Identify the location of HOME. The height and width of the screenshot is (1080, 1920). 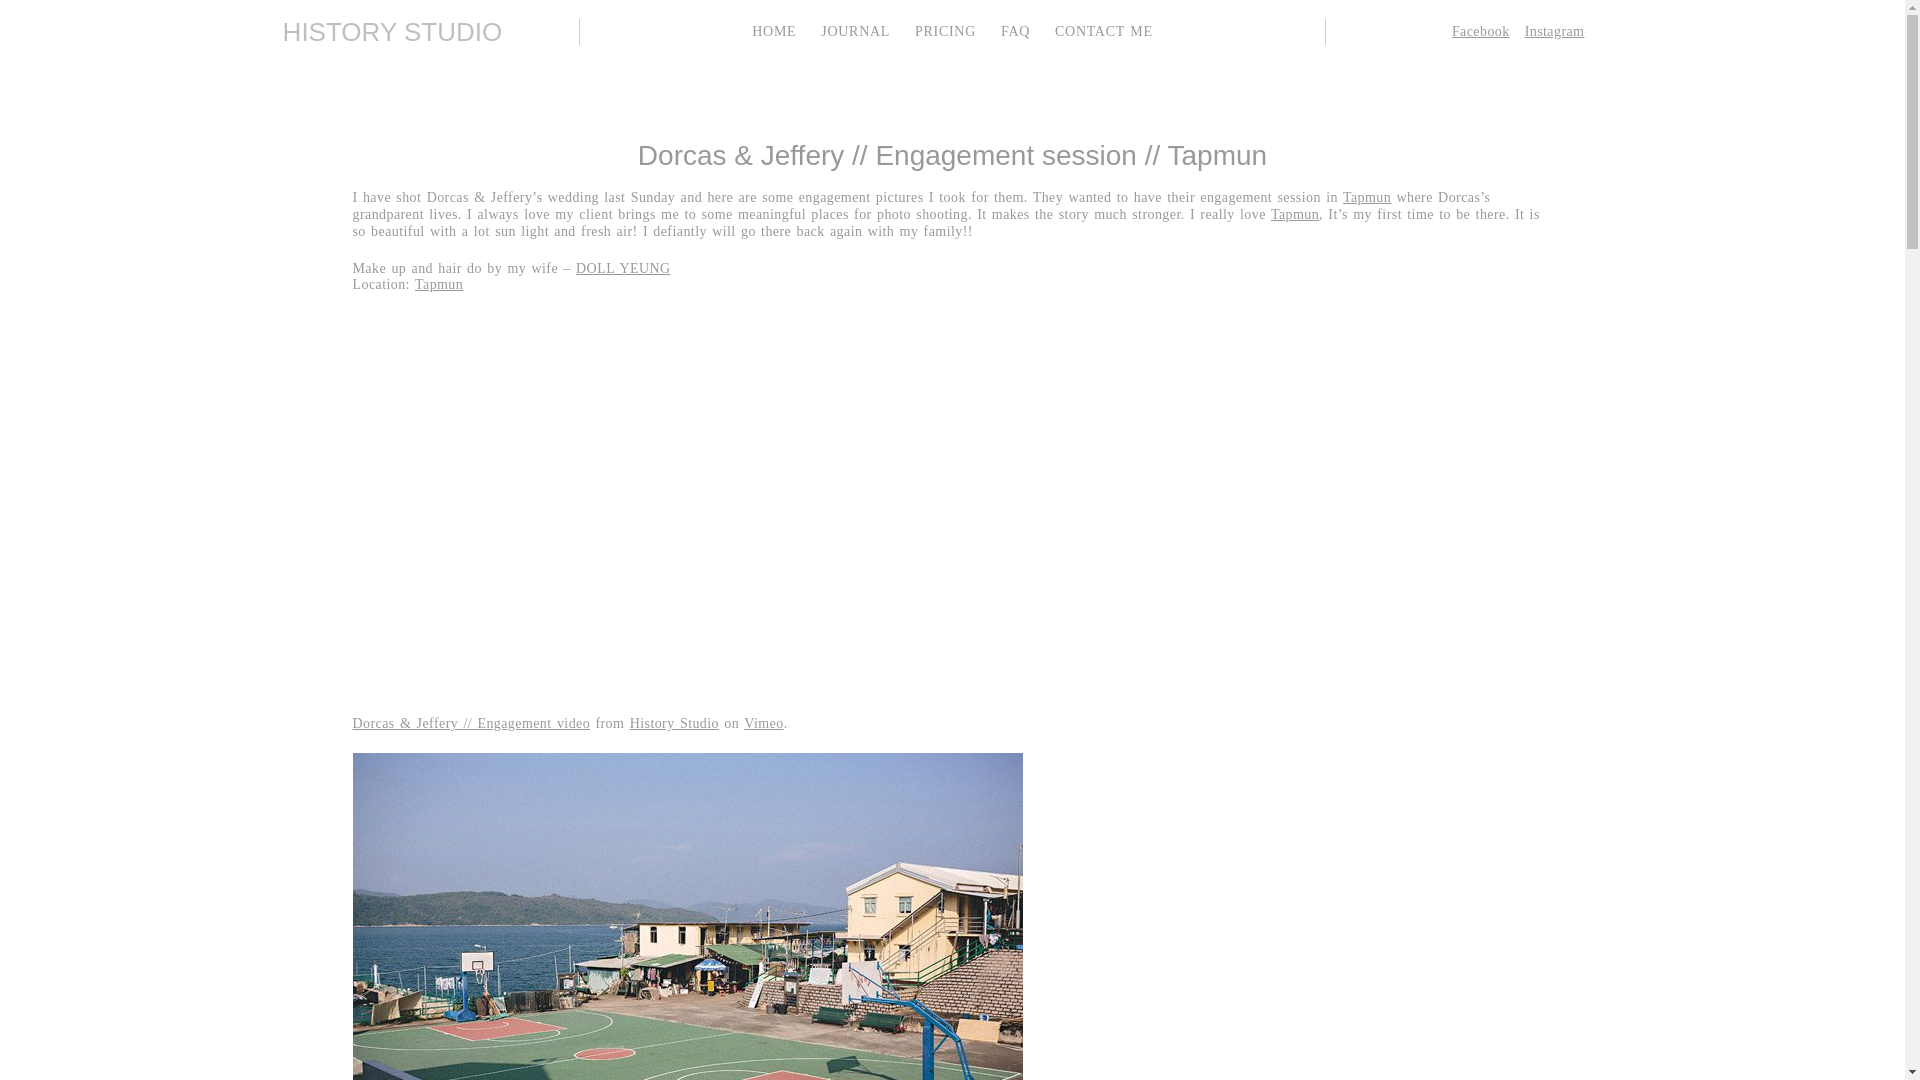
(774, 30).